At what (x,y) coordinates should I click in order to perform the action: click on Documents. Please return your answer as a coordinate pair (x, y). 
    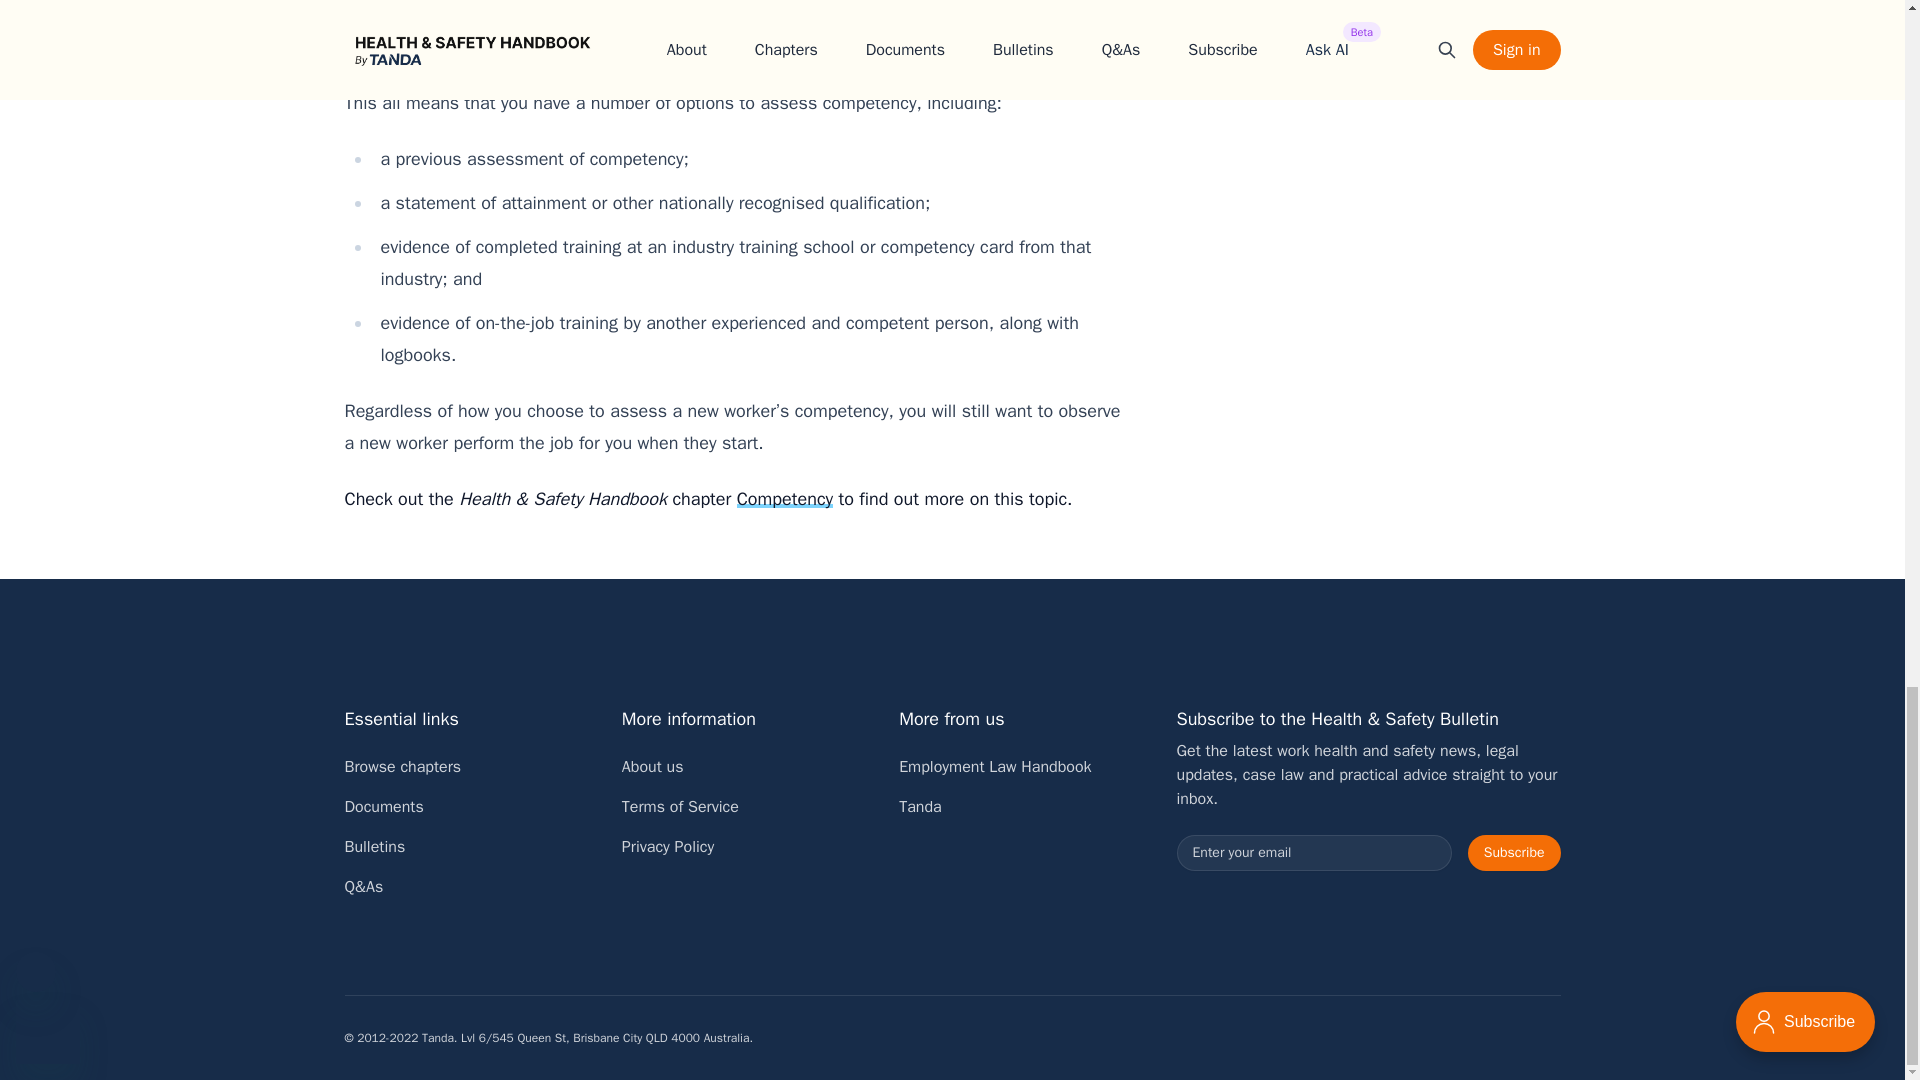
    Looking at the image, I should click on (382, 806).